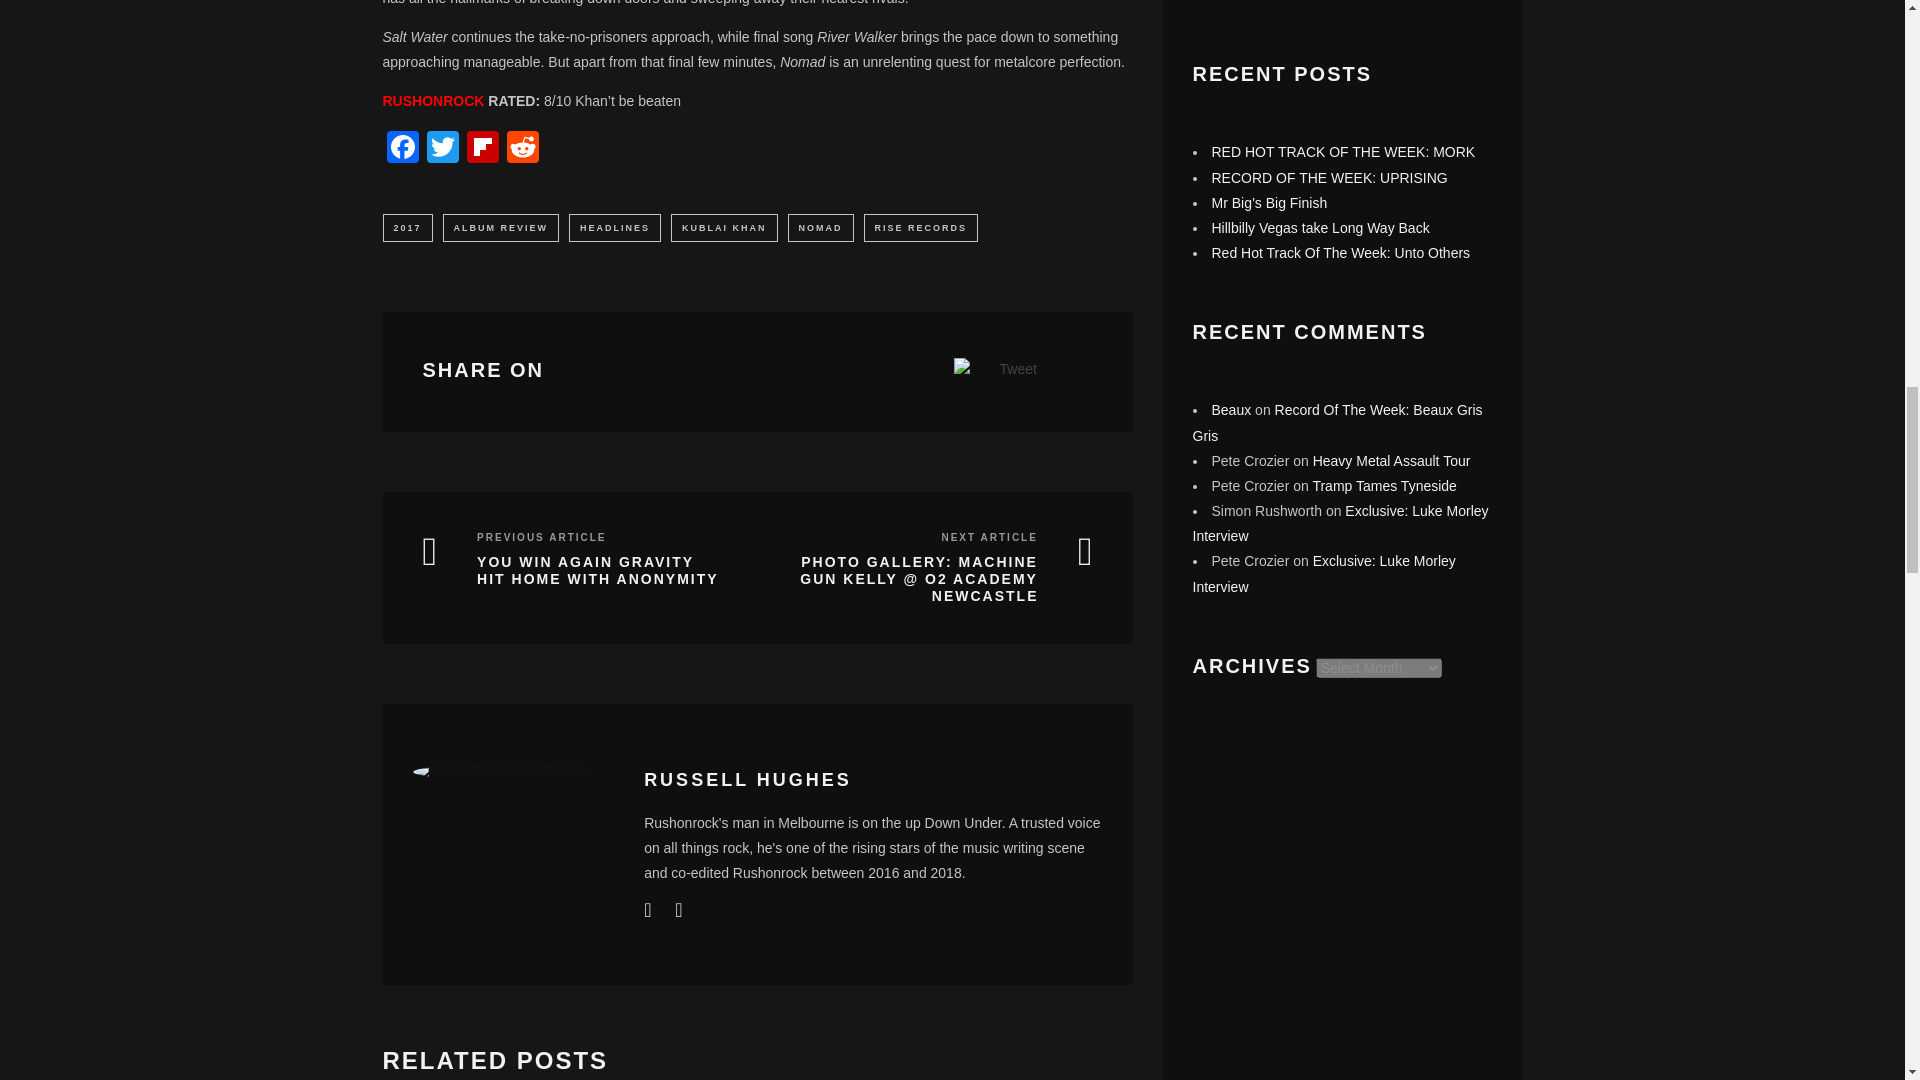  Describe the element at coordinates (442, 149) in the screenshot. I see `Twitter` at that location.